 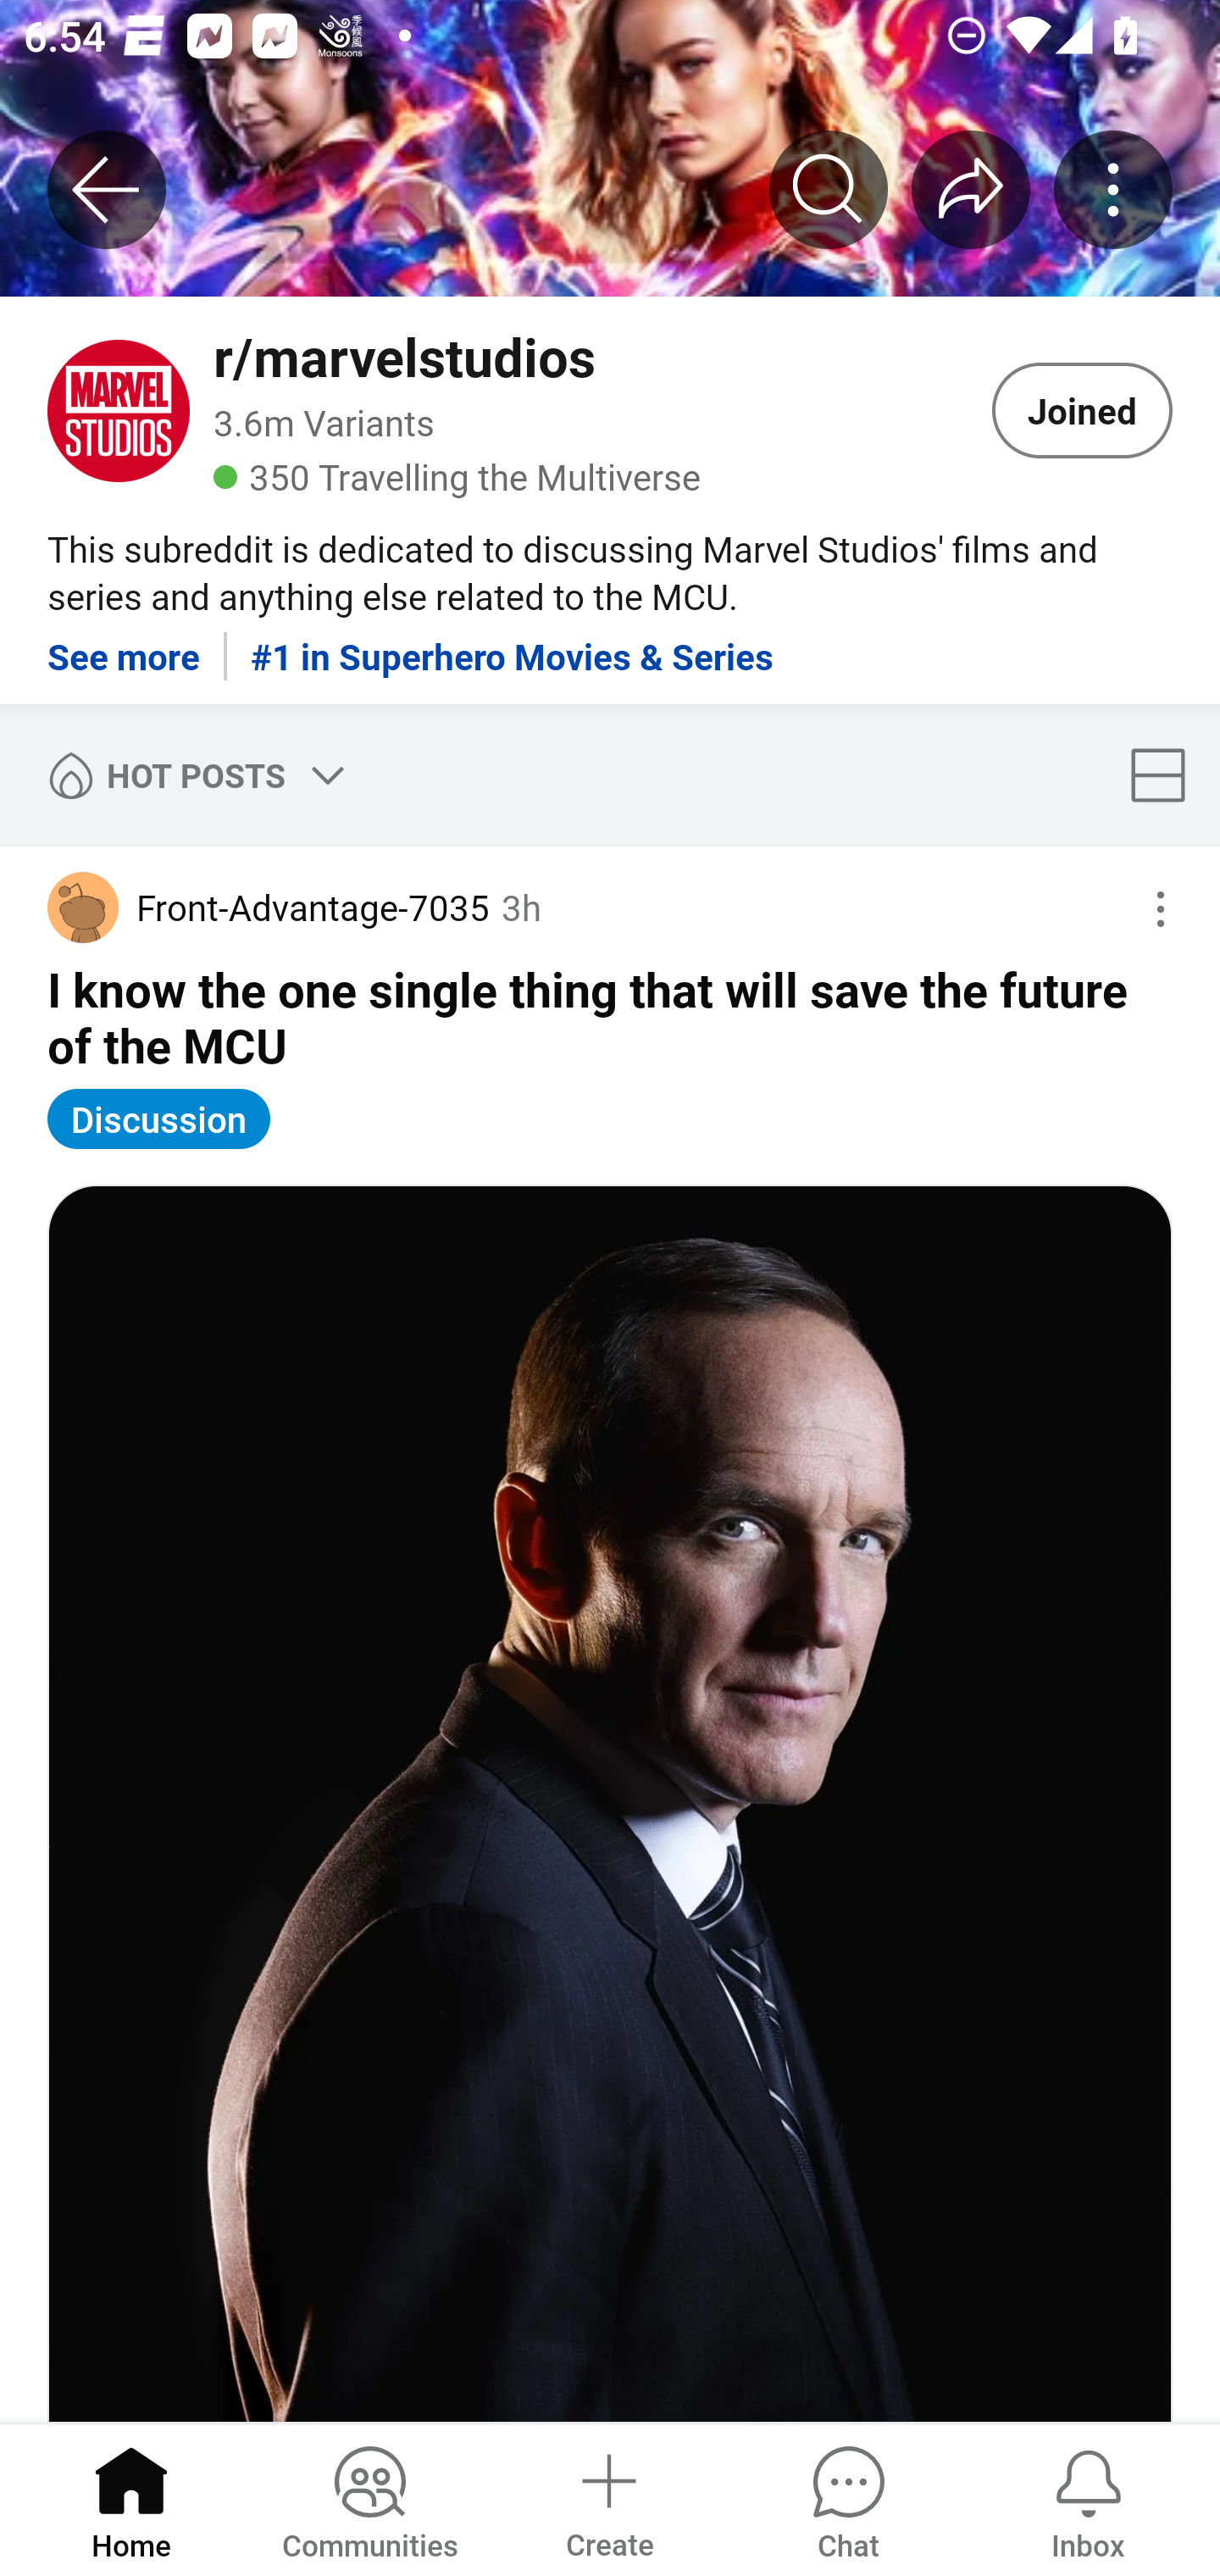 I want to click on #1 in Superhero Movies & Series, so click(x=512, y=644).